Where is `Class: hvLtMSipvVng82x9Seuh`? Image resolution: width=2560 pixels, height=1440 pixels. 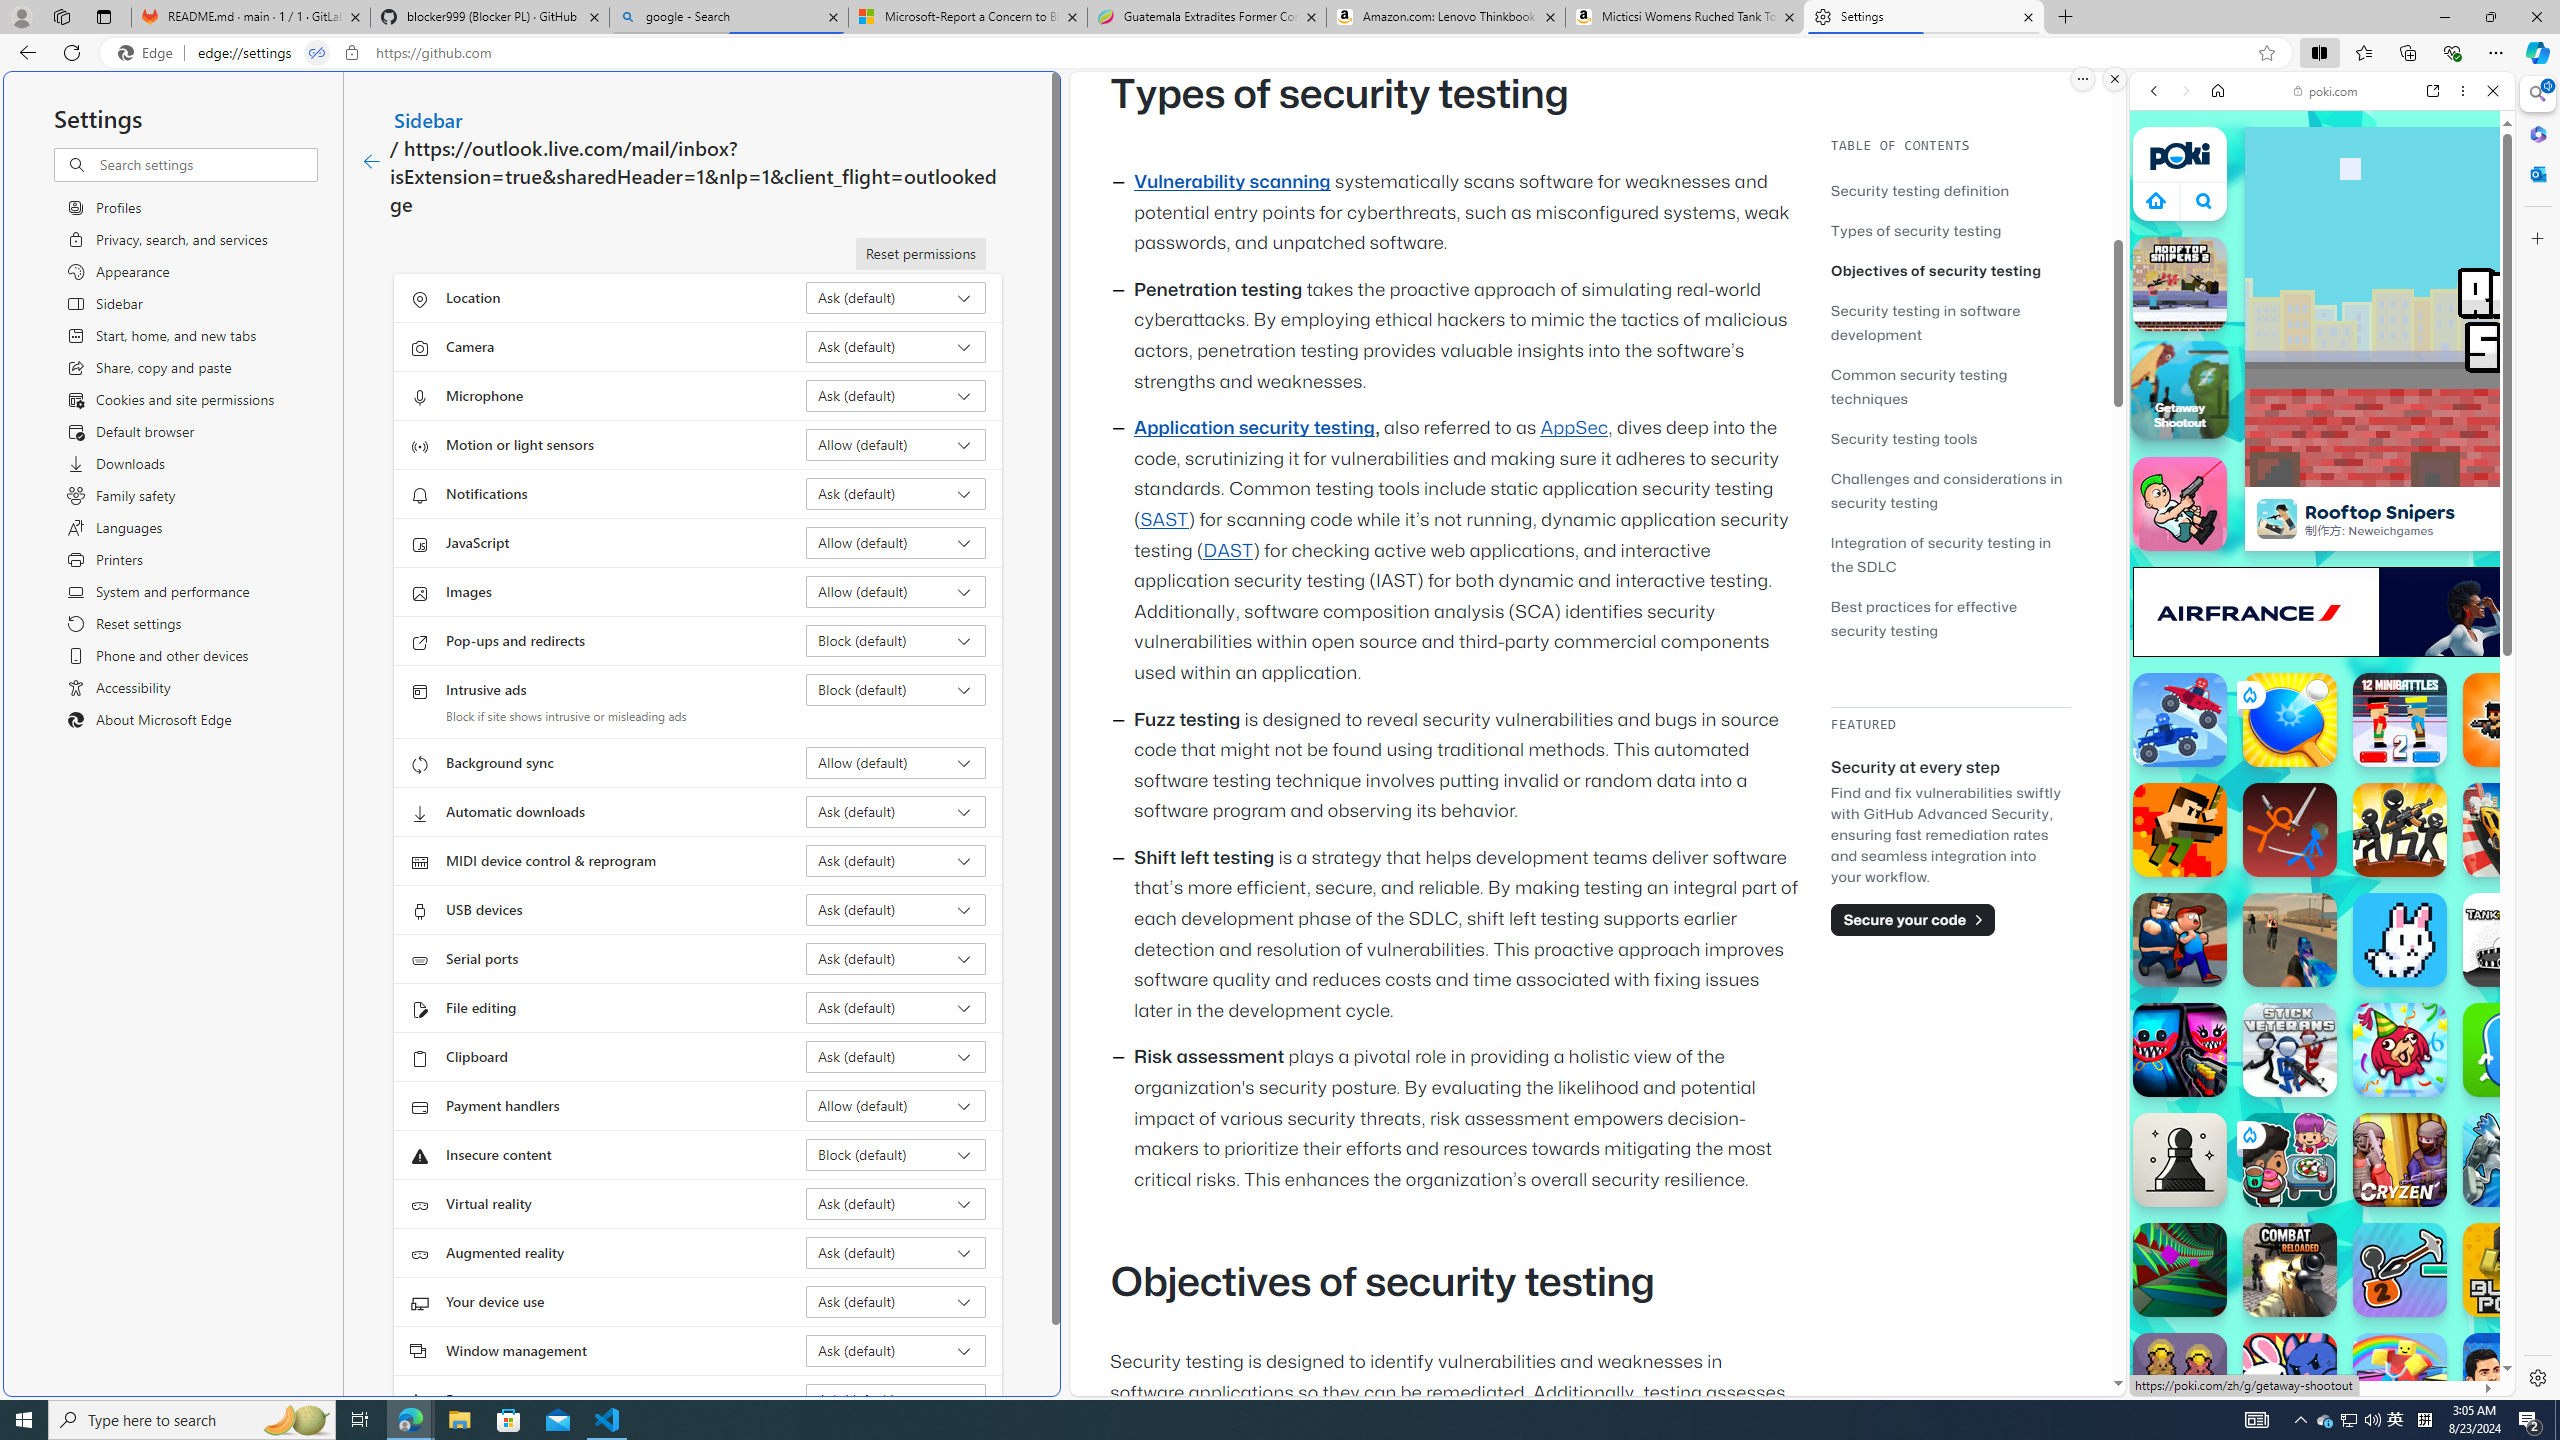 Class: hvLtMSipvVng82x9Seuh is located at coordinates (2275, 519).